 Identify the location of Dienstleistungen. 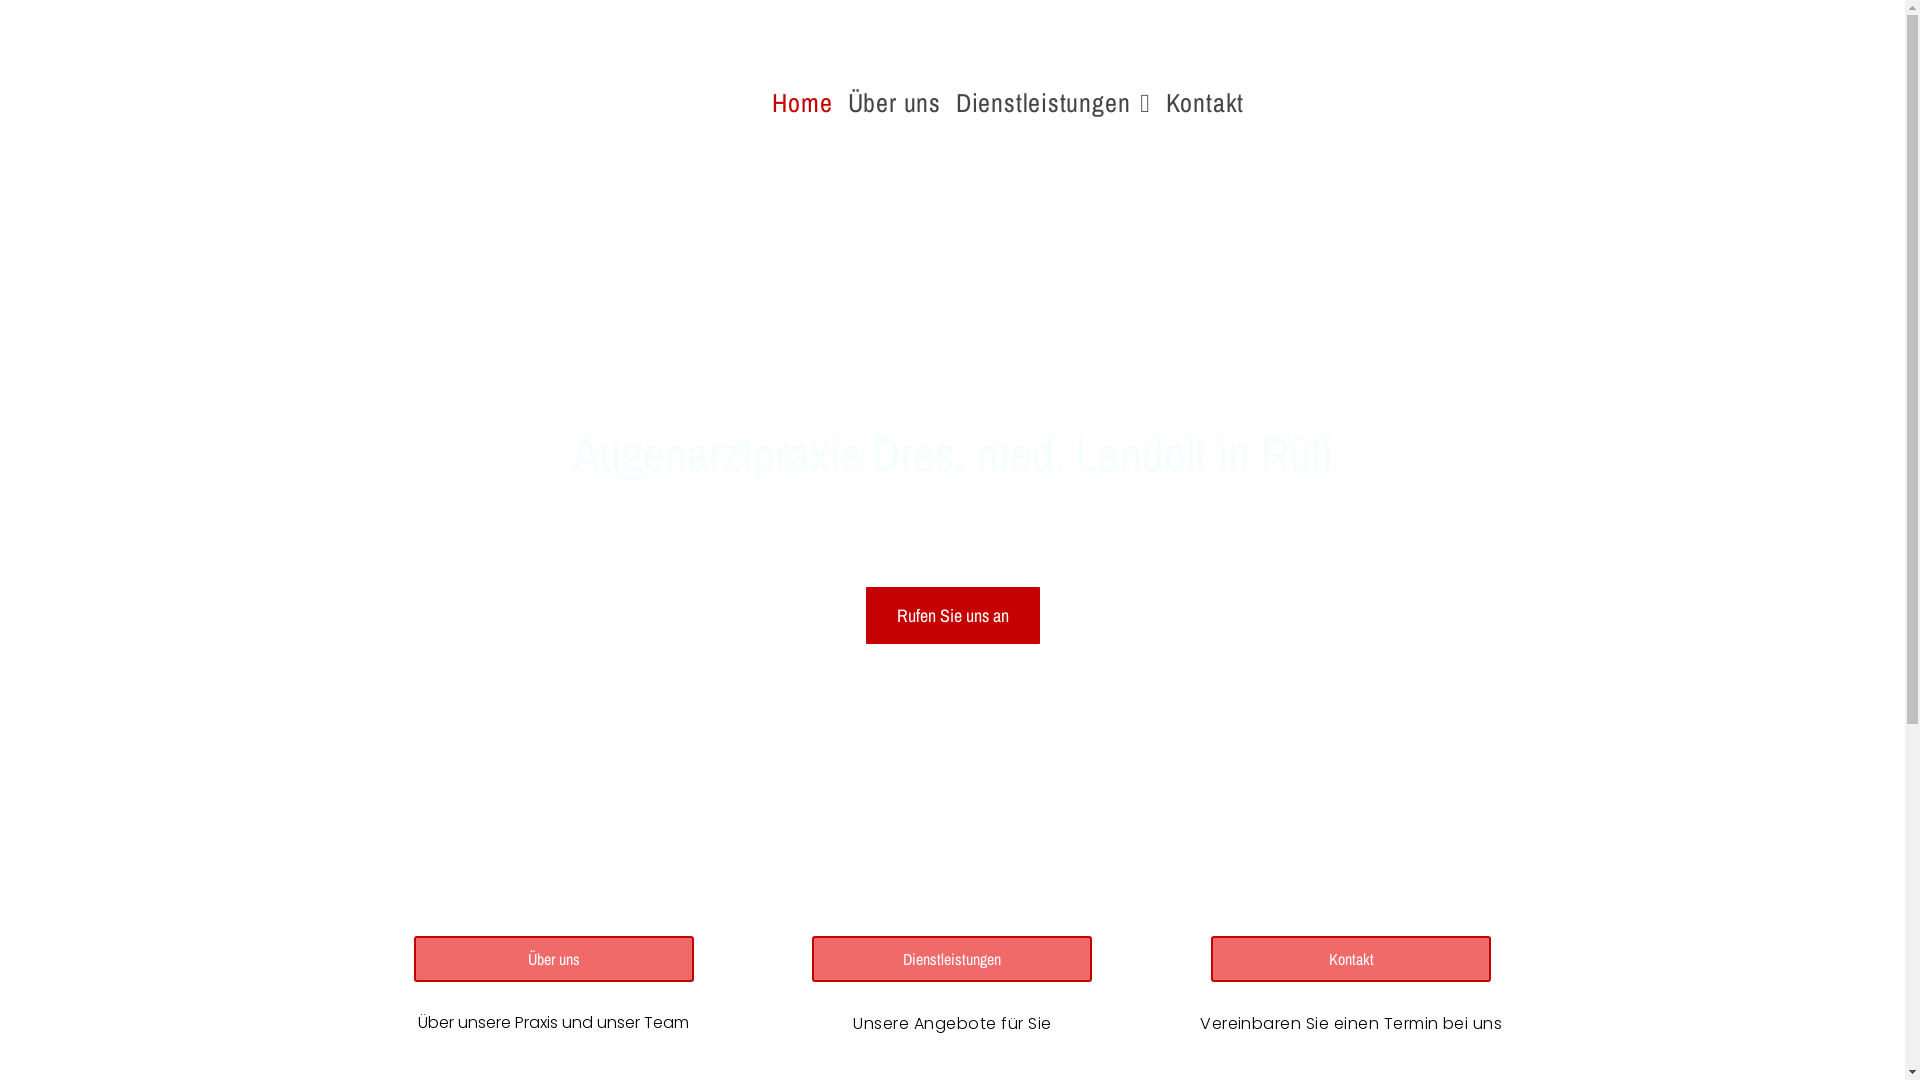
(1054, 102).